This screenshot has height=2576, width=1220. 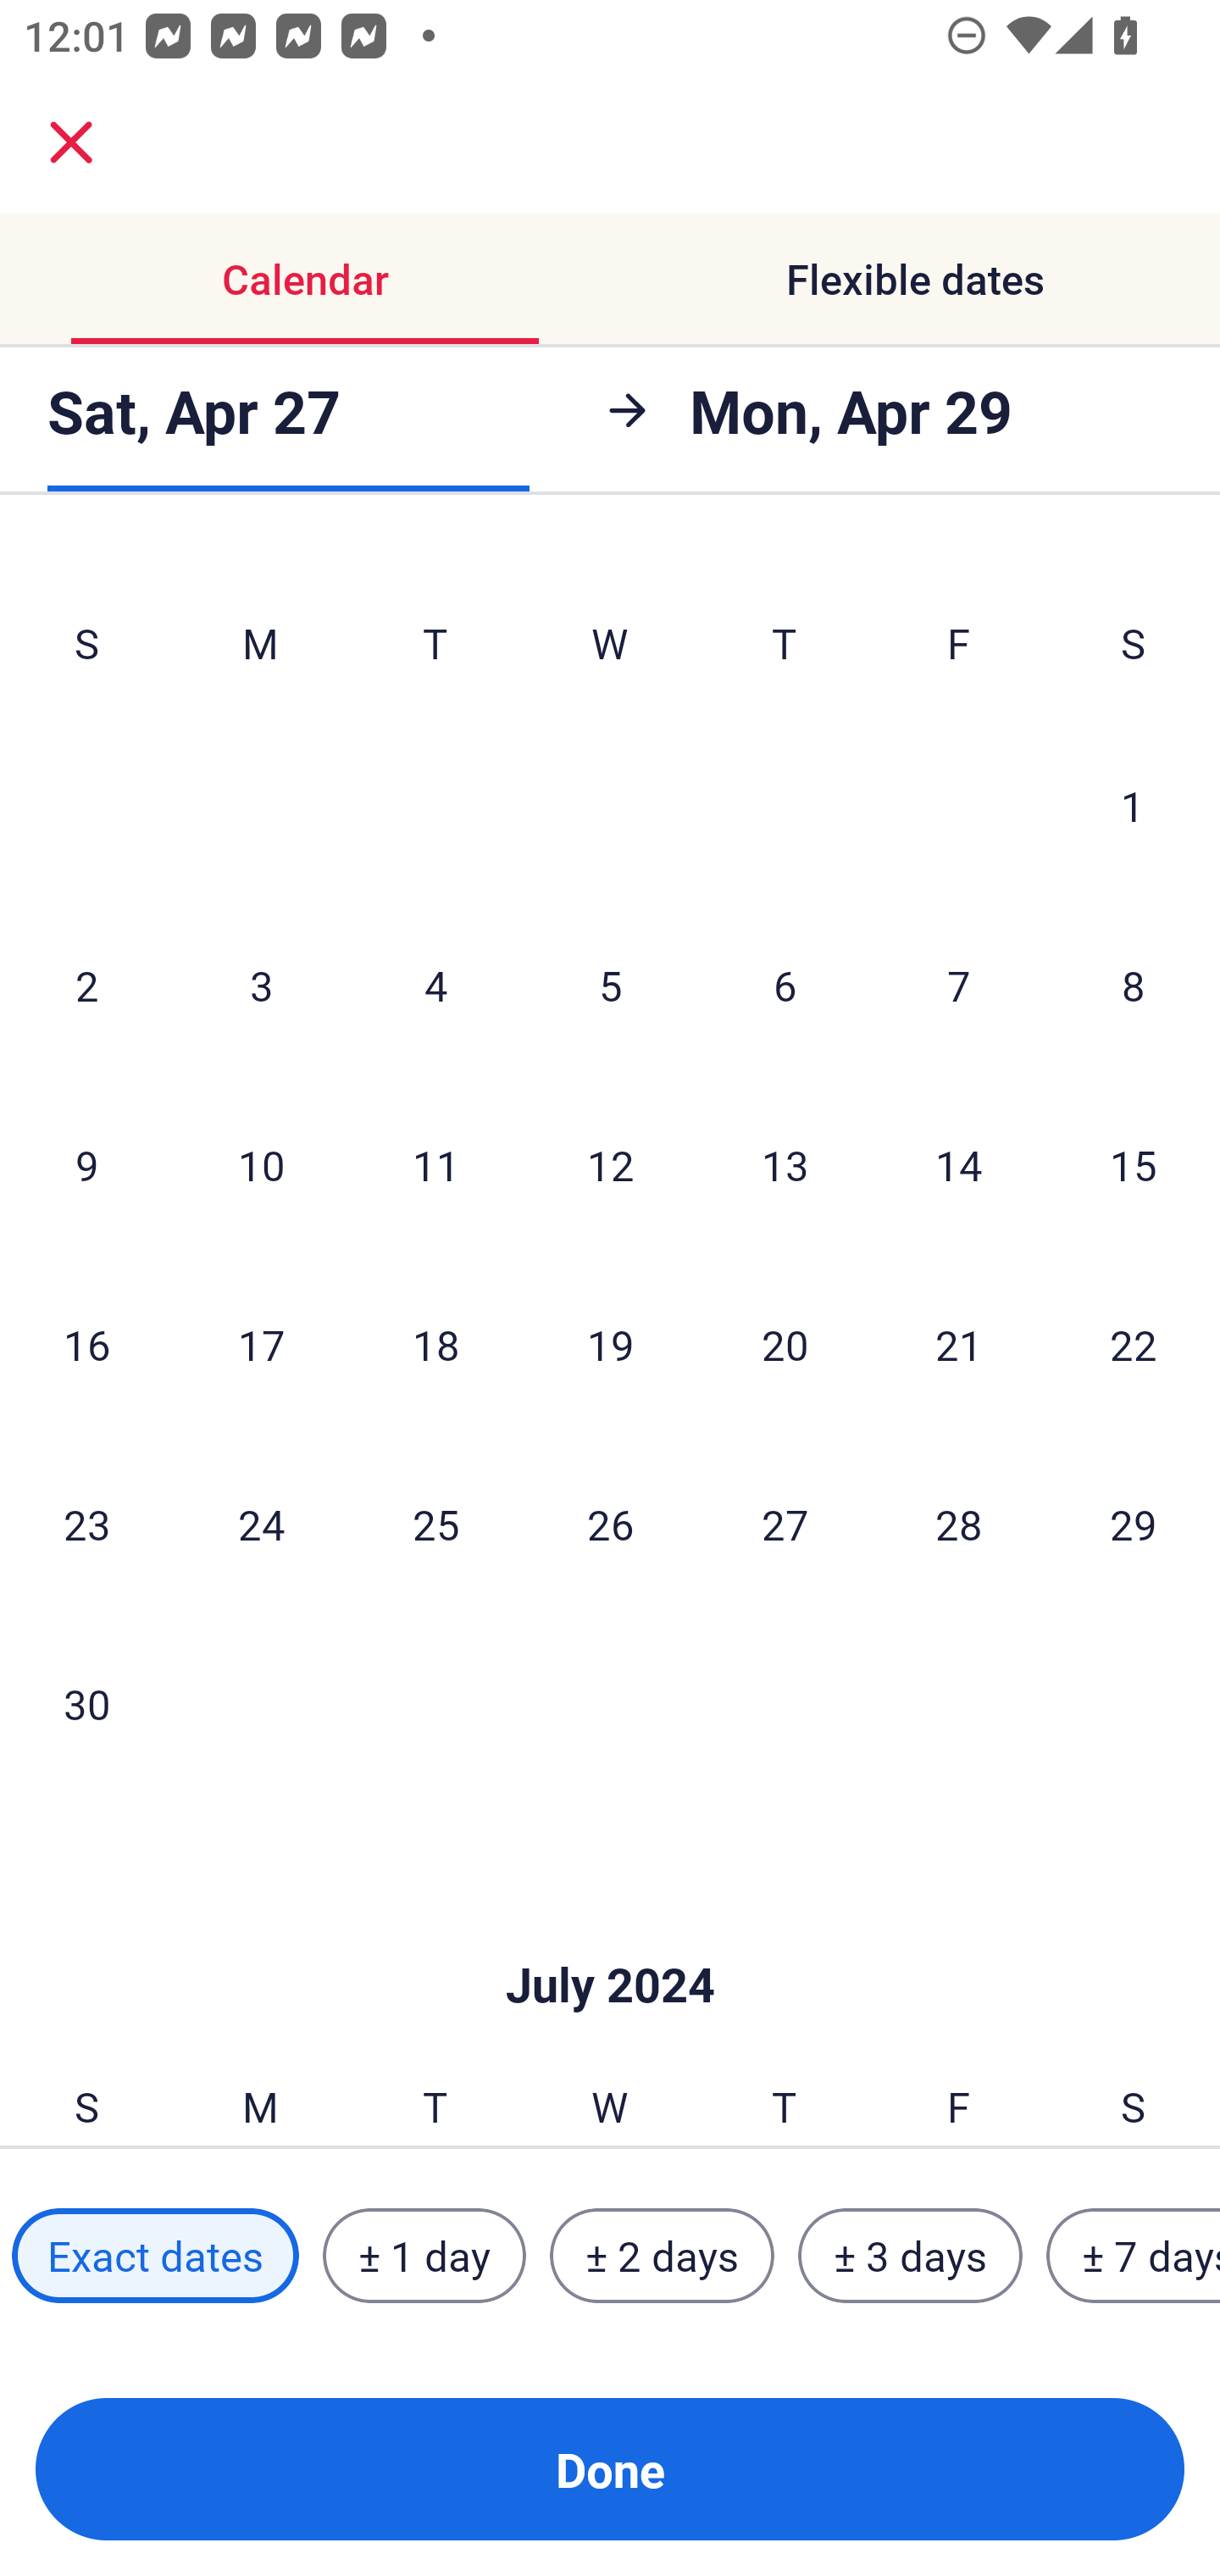 What do you see at coordinates (959, 1164) in the screenshot?
I see `14 Friday, June 14, 2024` at bounding box center [959, 1164].